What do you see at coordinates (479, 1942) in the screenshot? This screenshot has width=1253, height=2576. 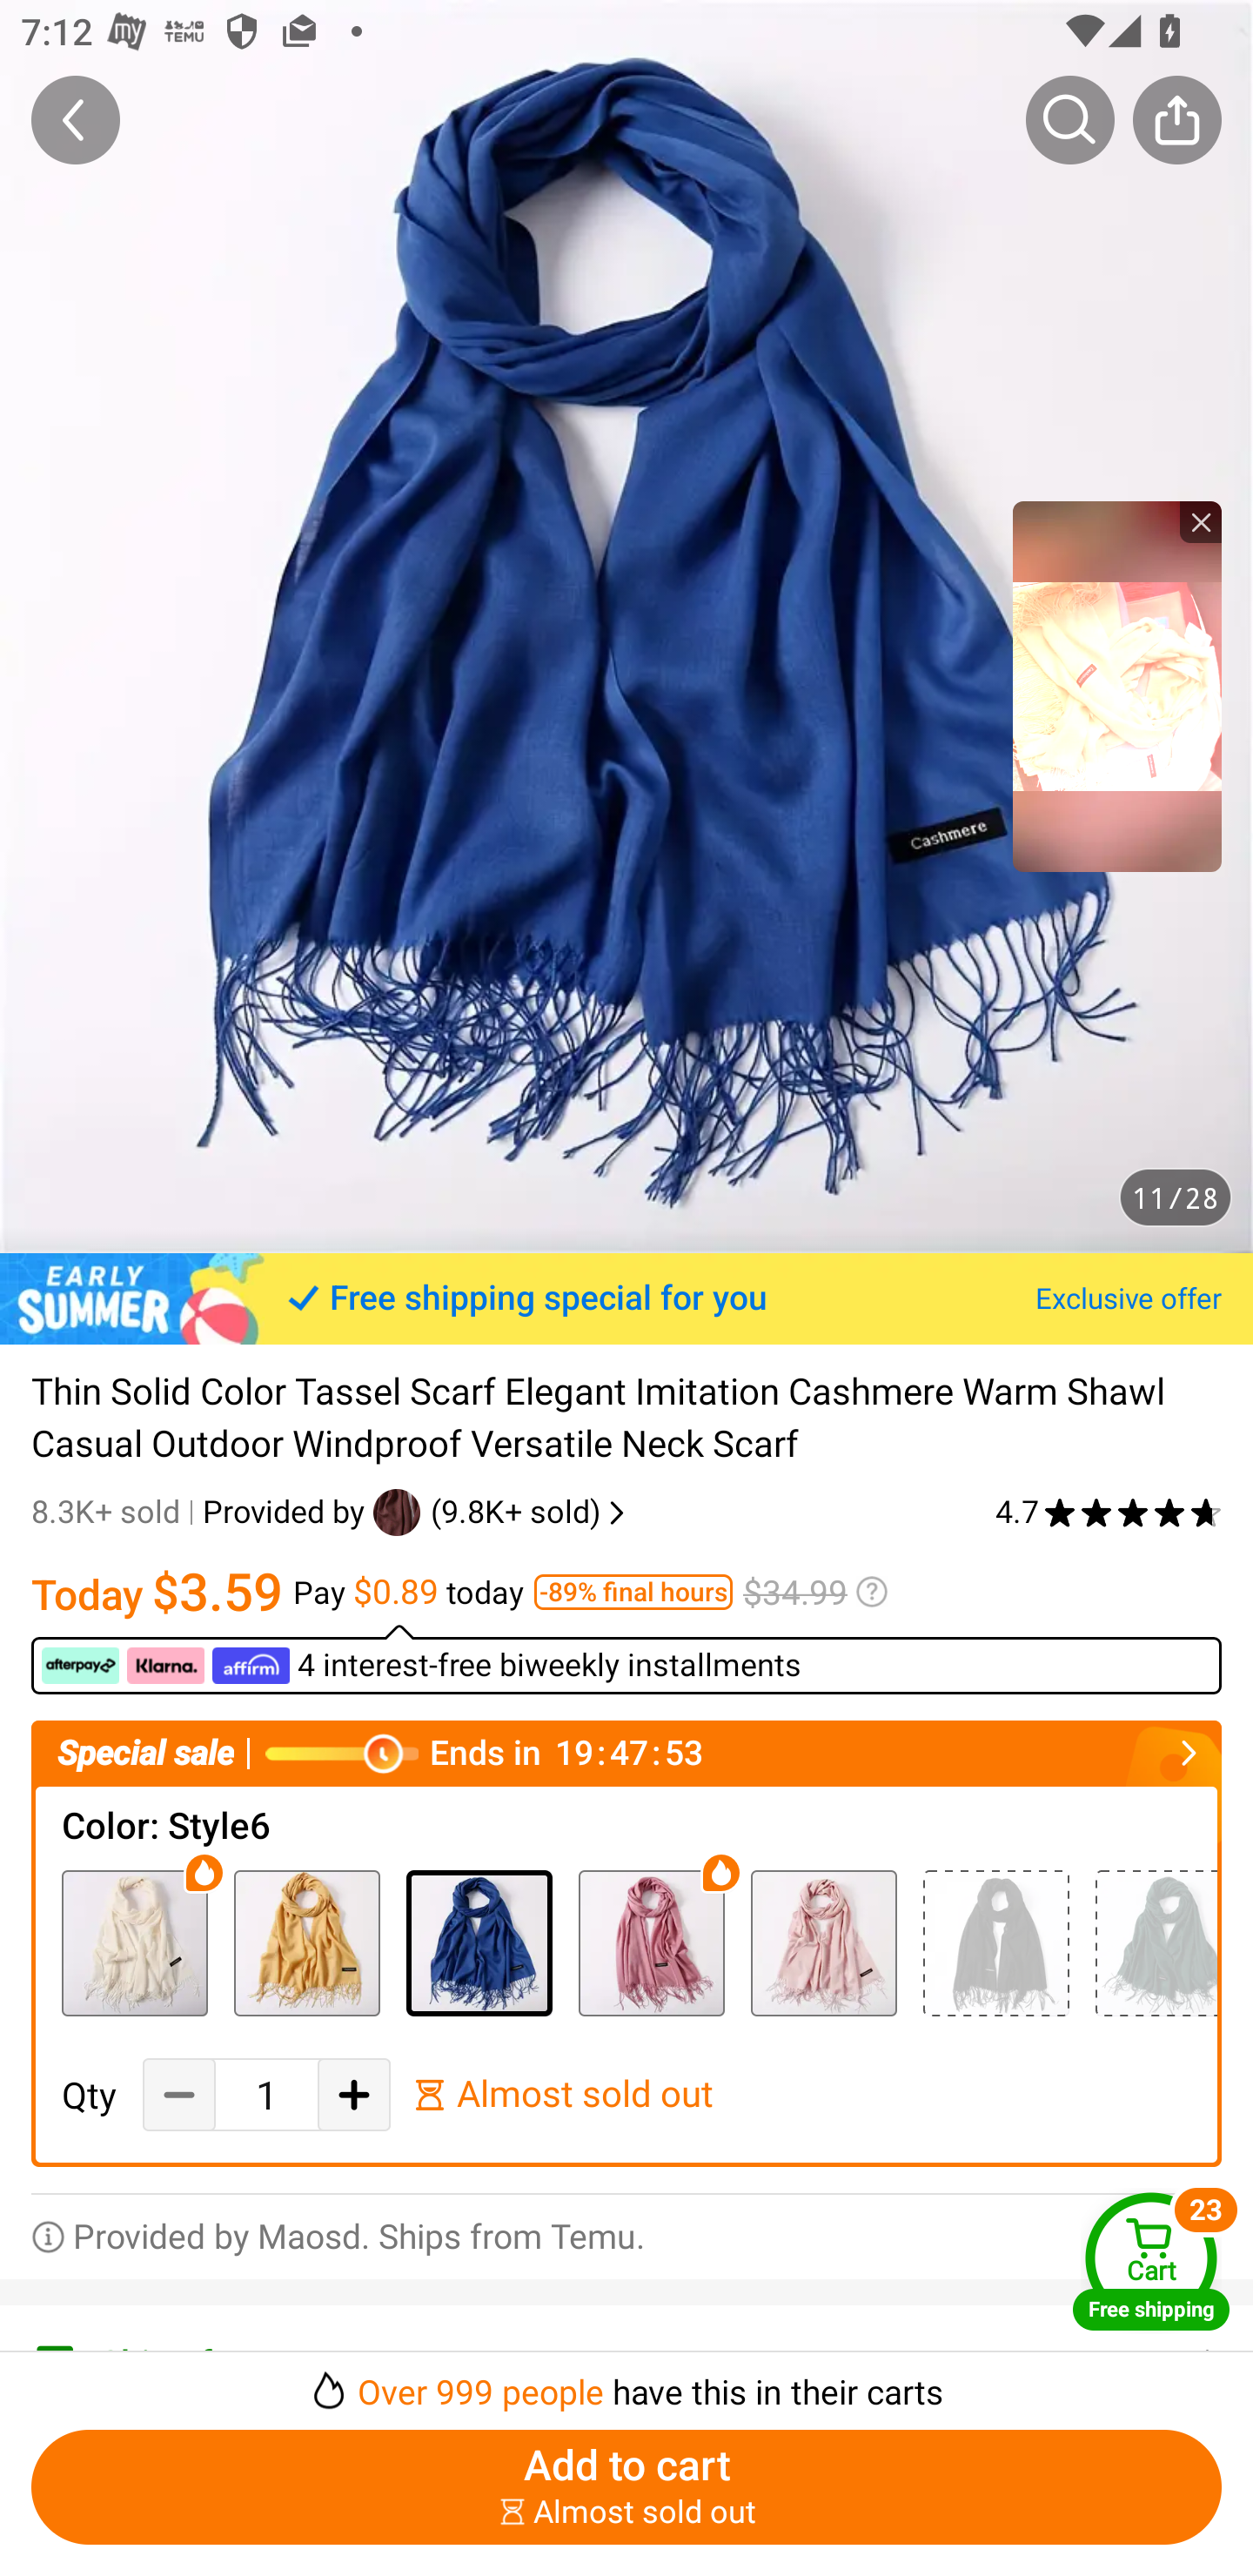 I see `Style6` at bounding box center [479, 1942].